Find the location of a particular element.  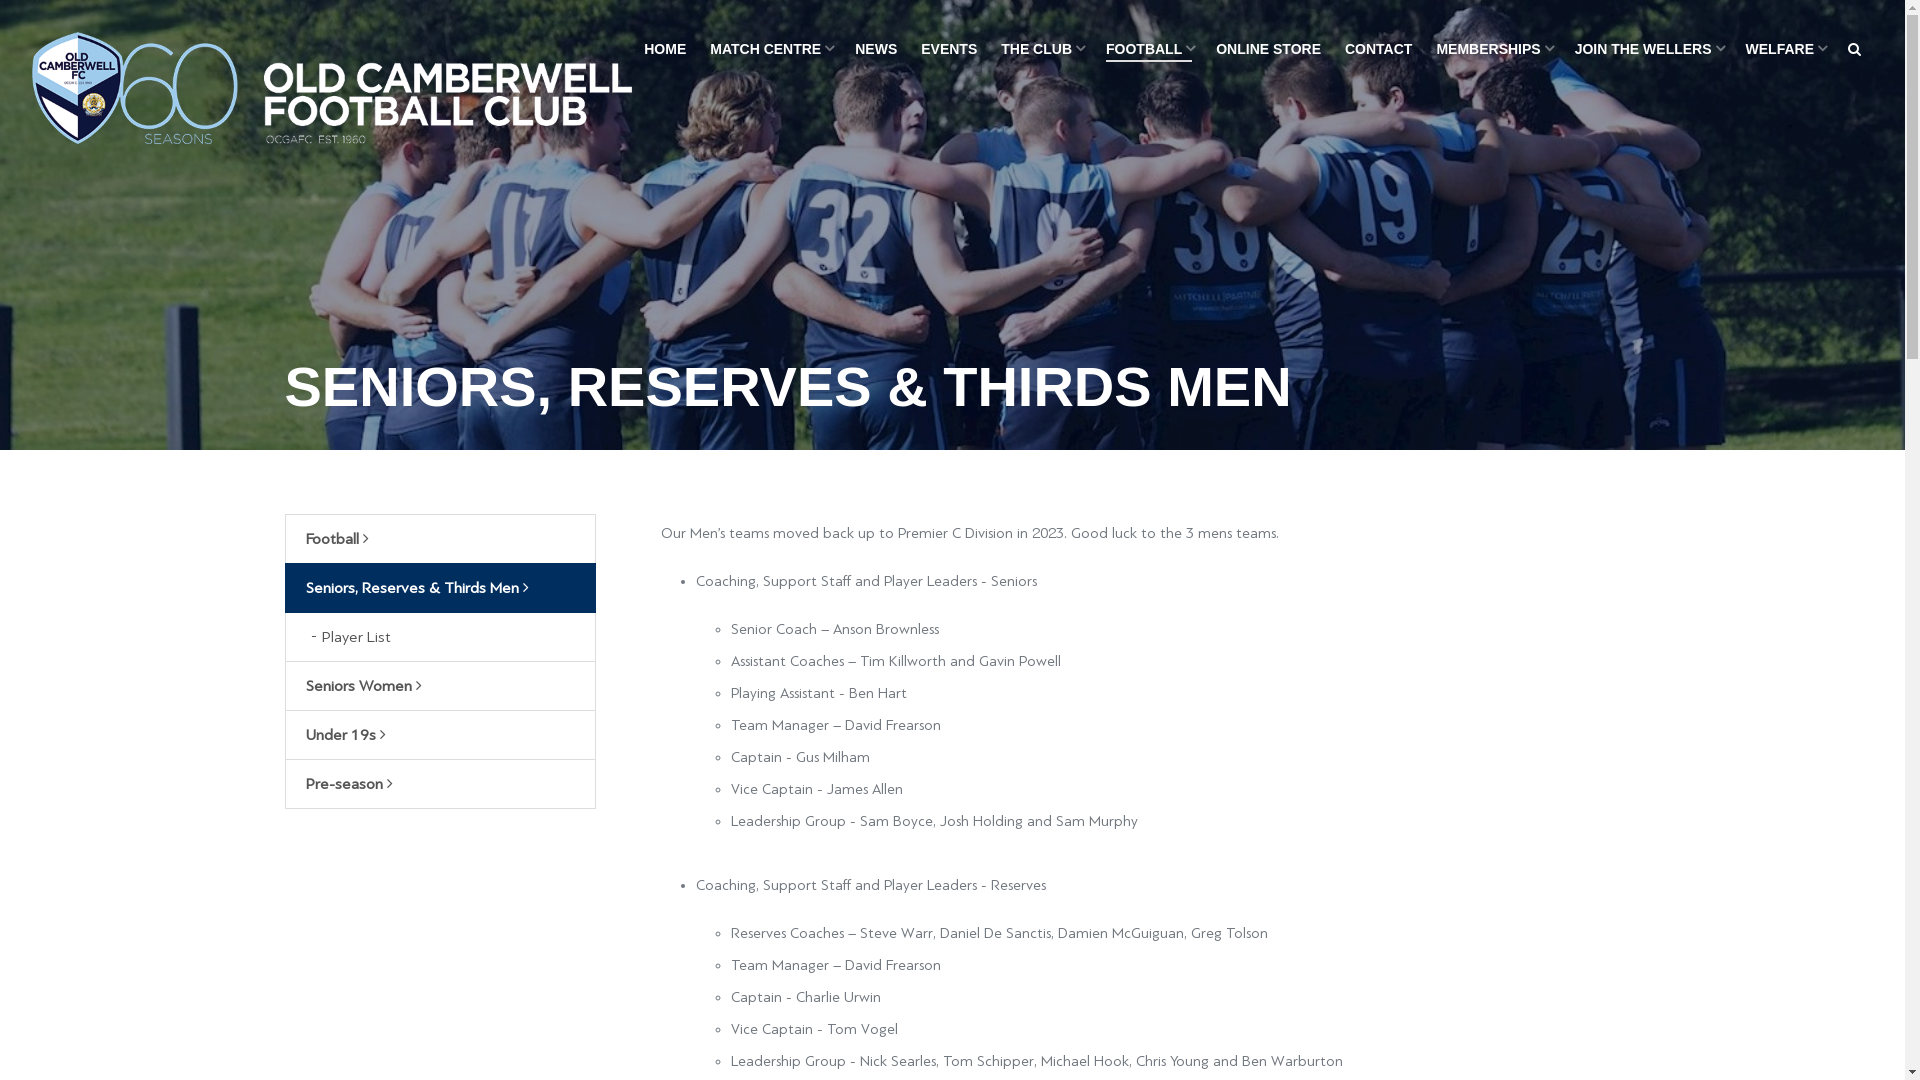

Player List is located at coordinates (440, 636).